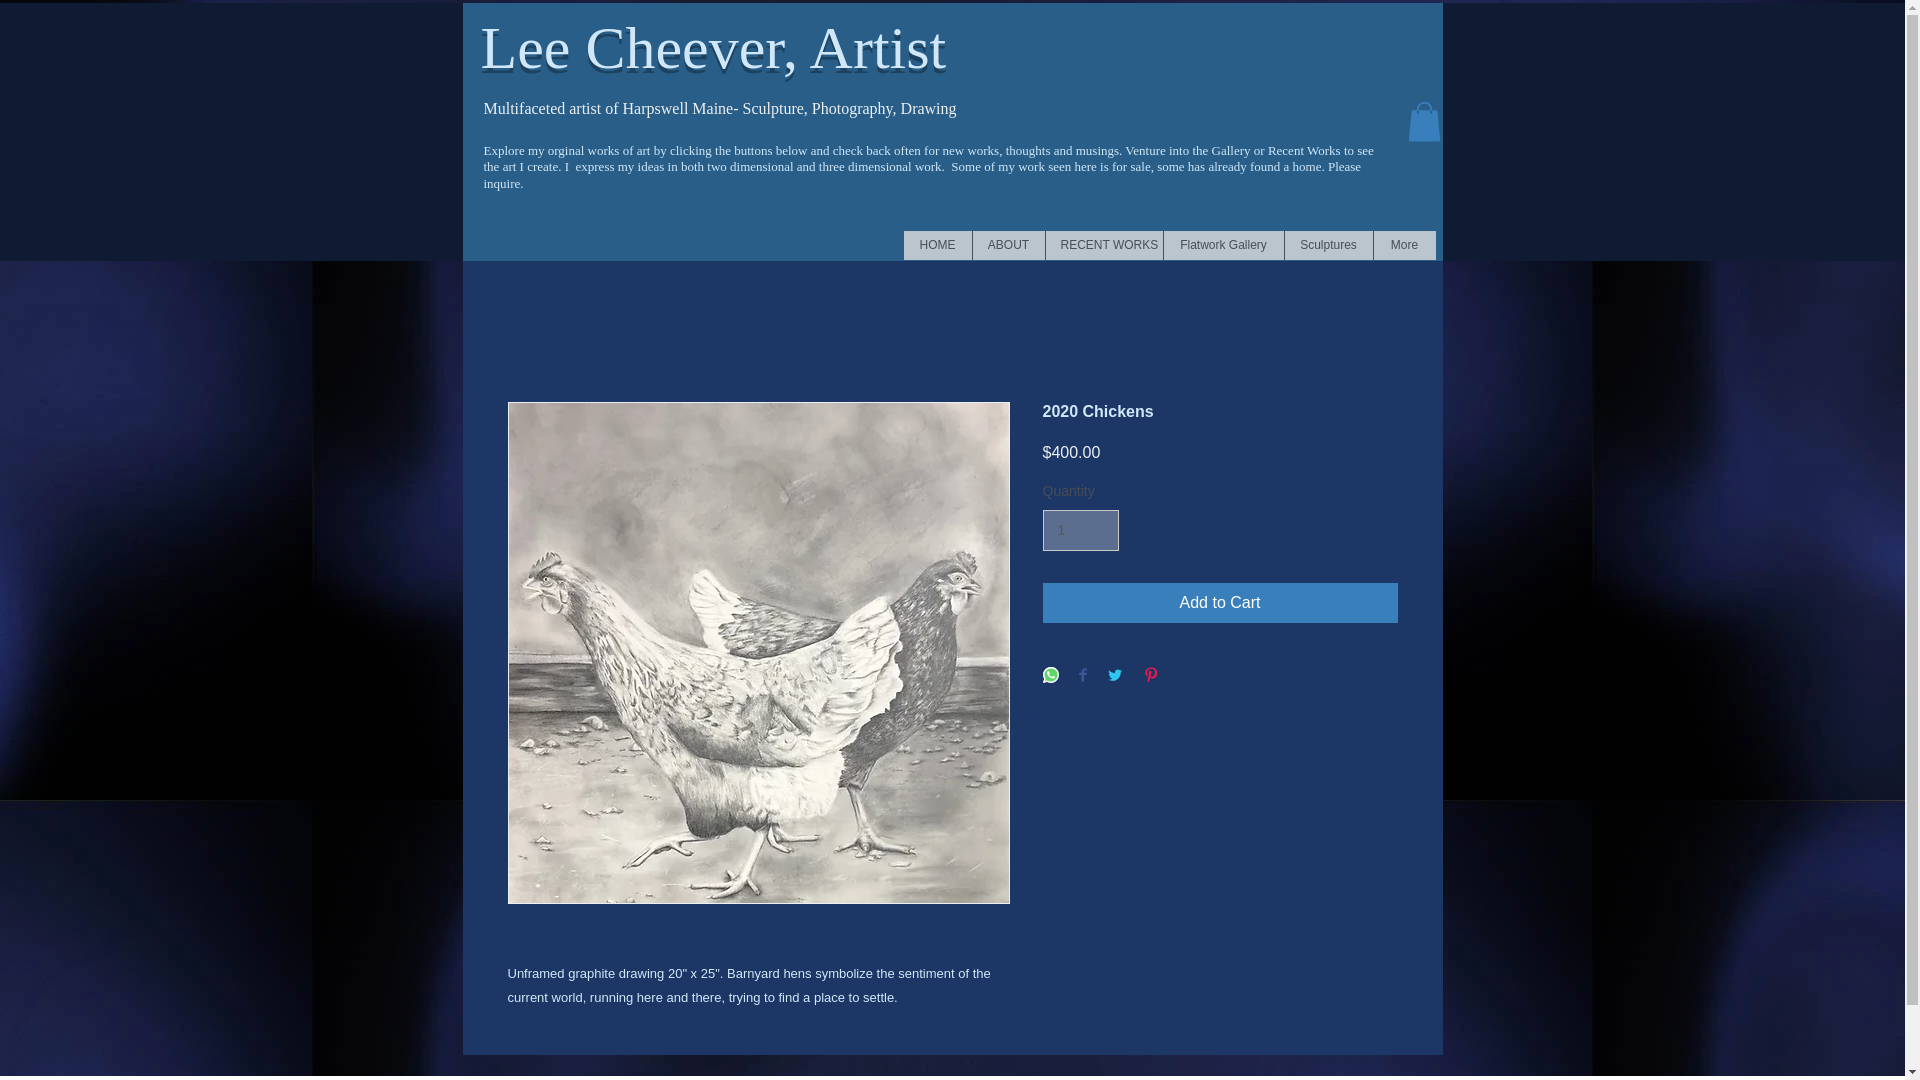  Describe the element at coordinates (1080, 530) in the screenshot. I see `1` at that location.